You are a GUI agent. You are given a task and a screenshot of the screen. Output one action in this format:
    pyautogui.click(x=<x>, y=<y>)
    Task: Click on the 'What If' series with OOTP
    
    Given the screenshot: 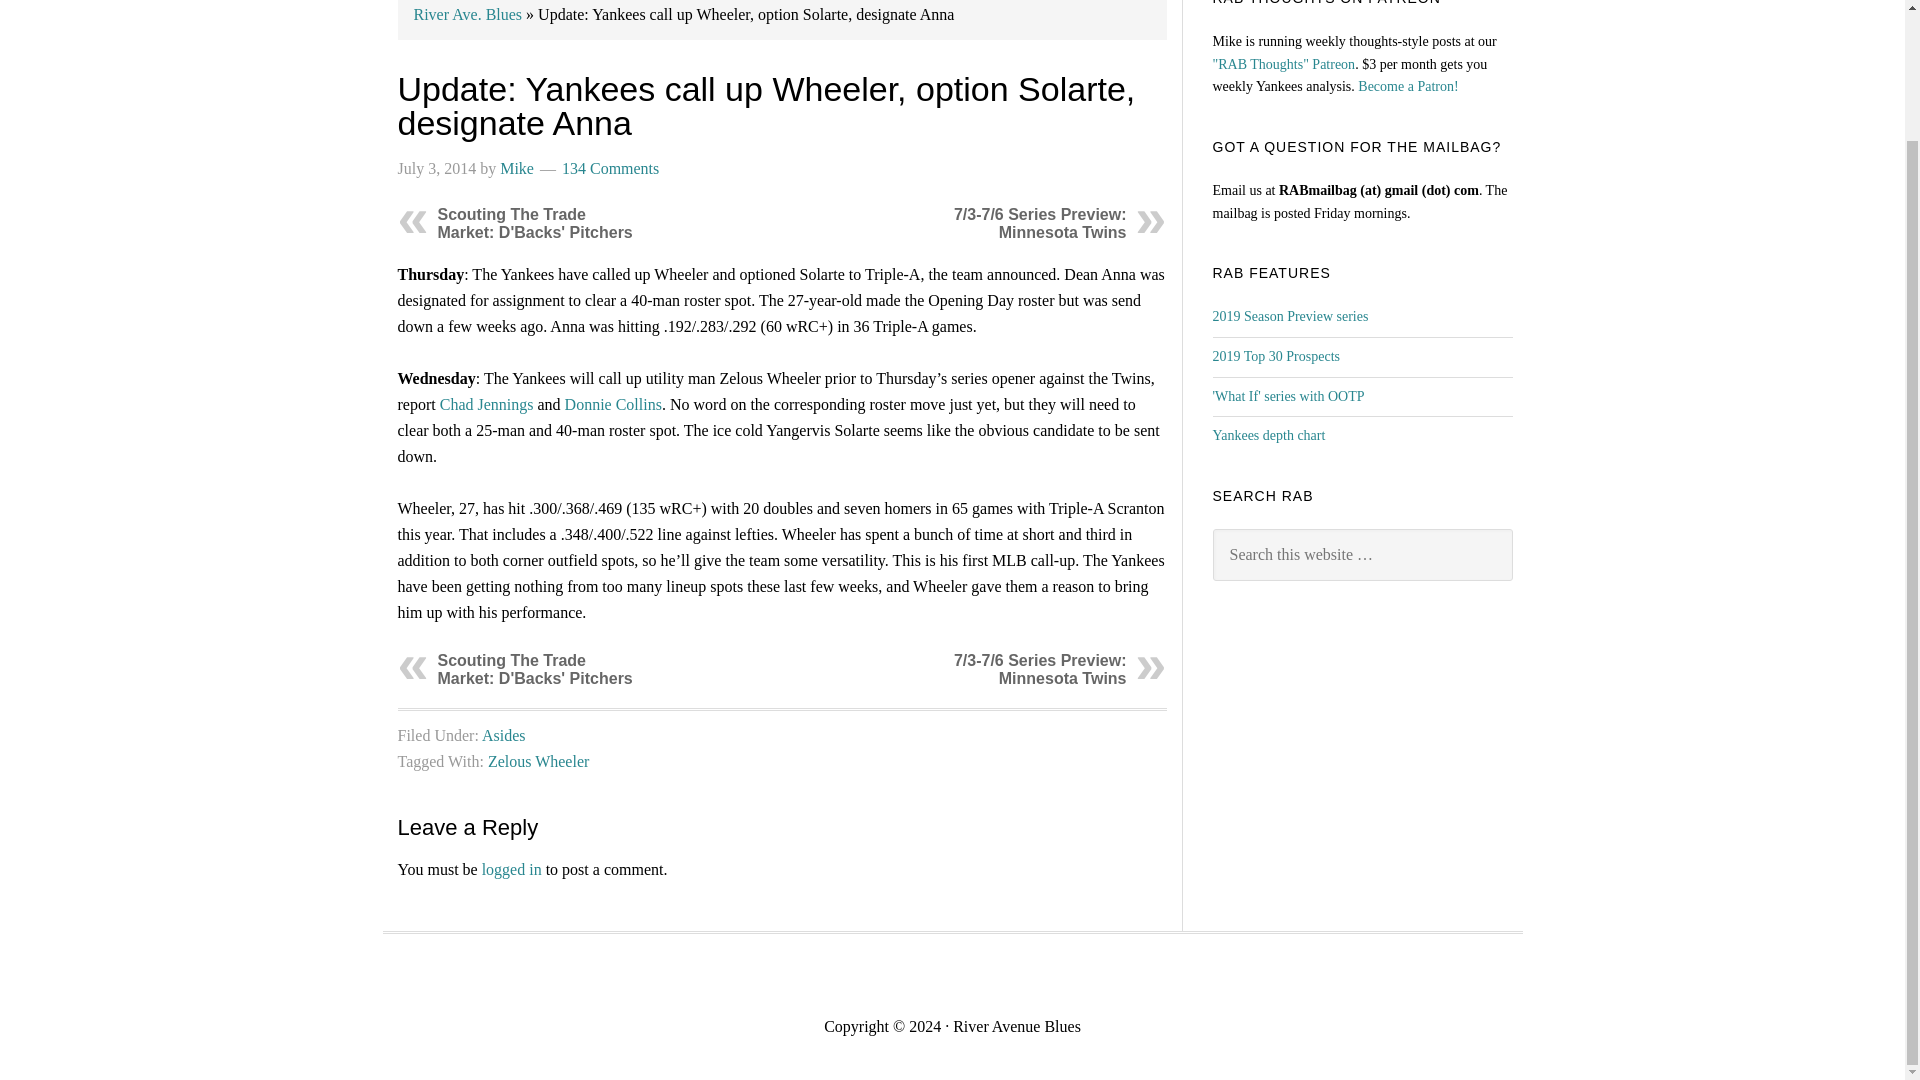 What is the action you would take?
    pyautogui.click(x=1287, y=396)
    